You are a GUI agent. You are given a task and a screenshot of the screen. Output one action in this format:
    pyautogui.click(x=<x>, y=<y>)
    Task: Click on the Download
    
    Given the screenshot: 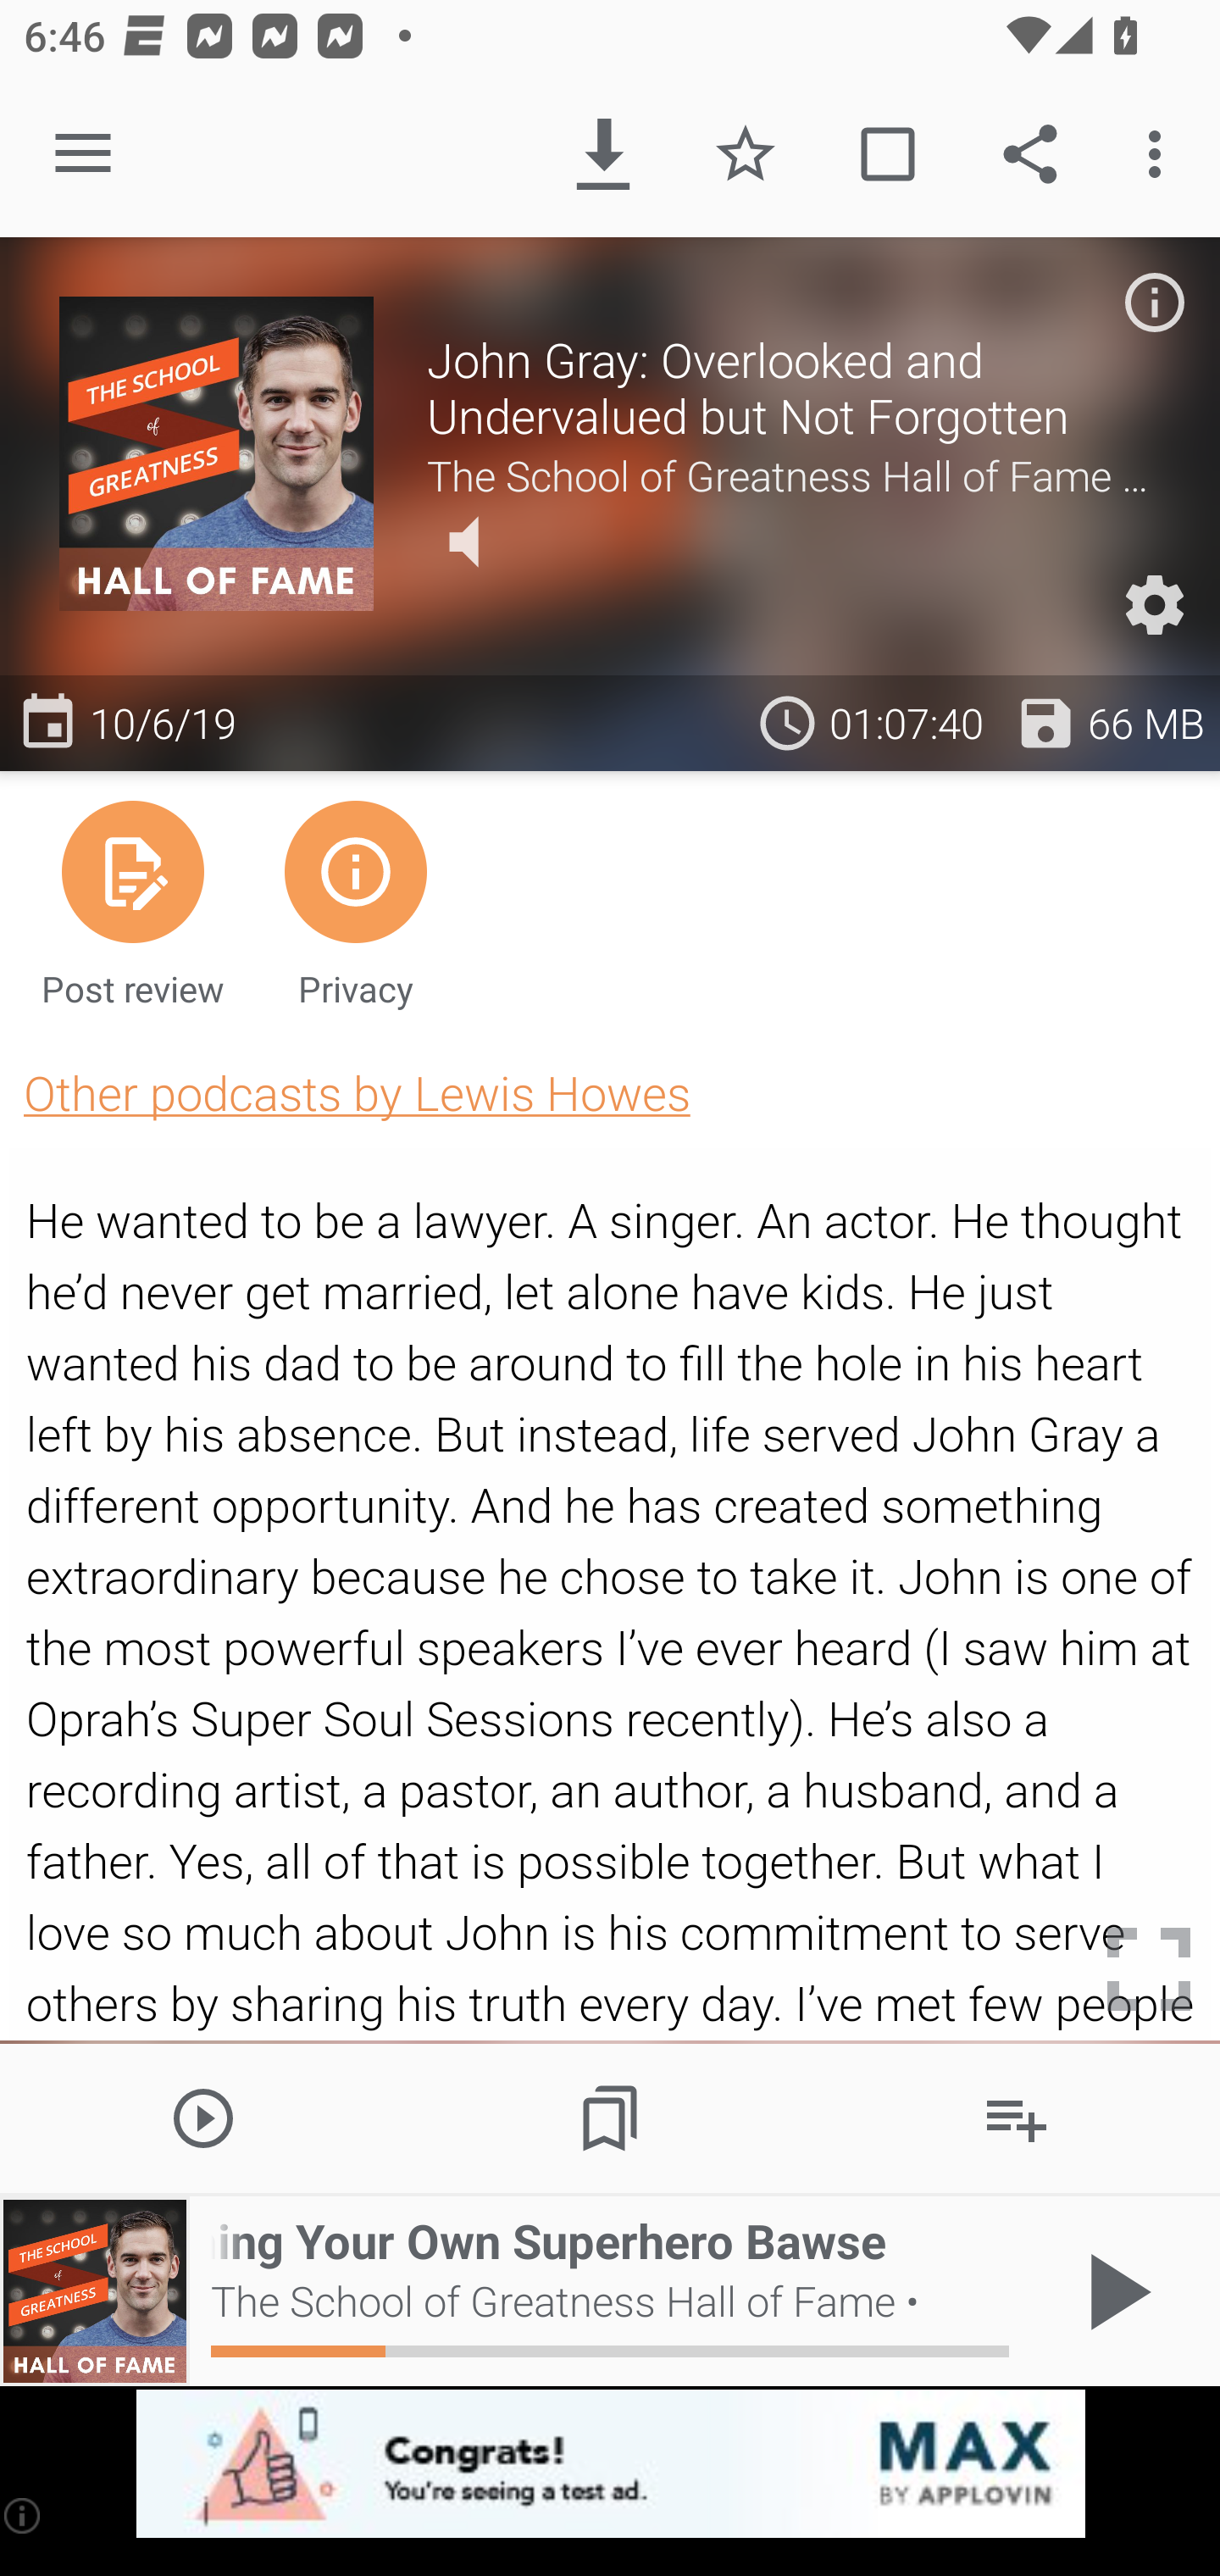 What is the action you would take?
    pyautogui.click(x=603, y=154)
    